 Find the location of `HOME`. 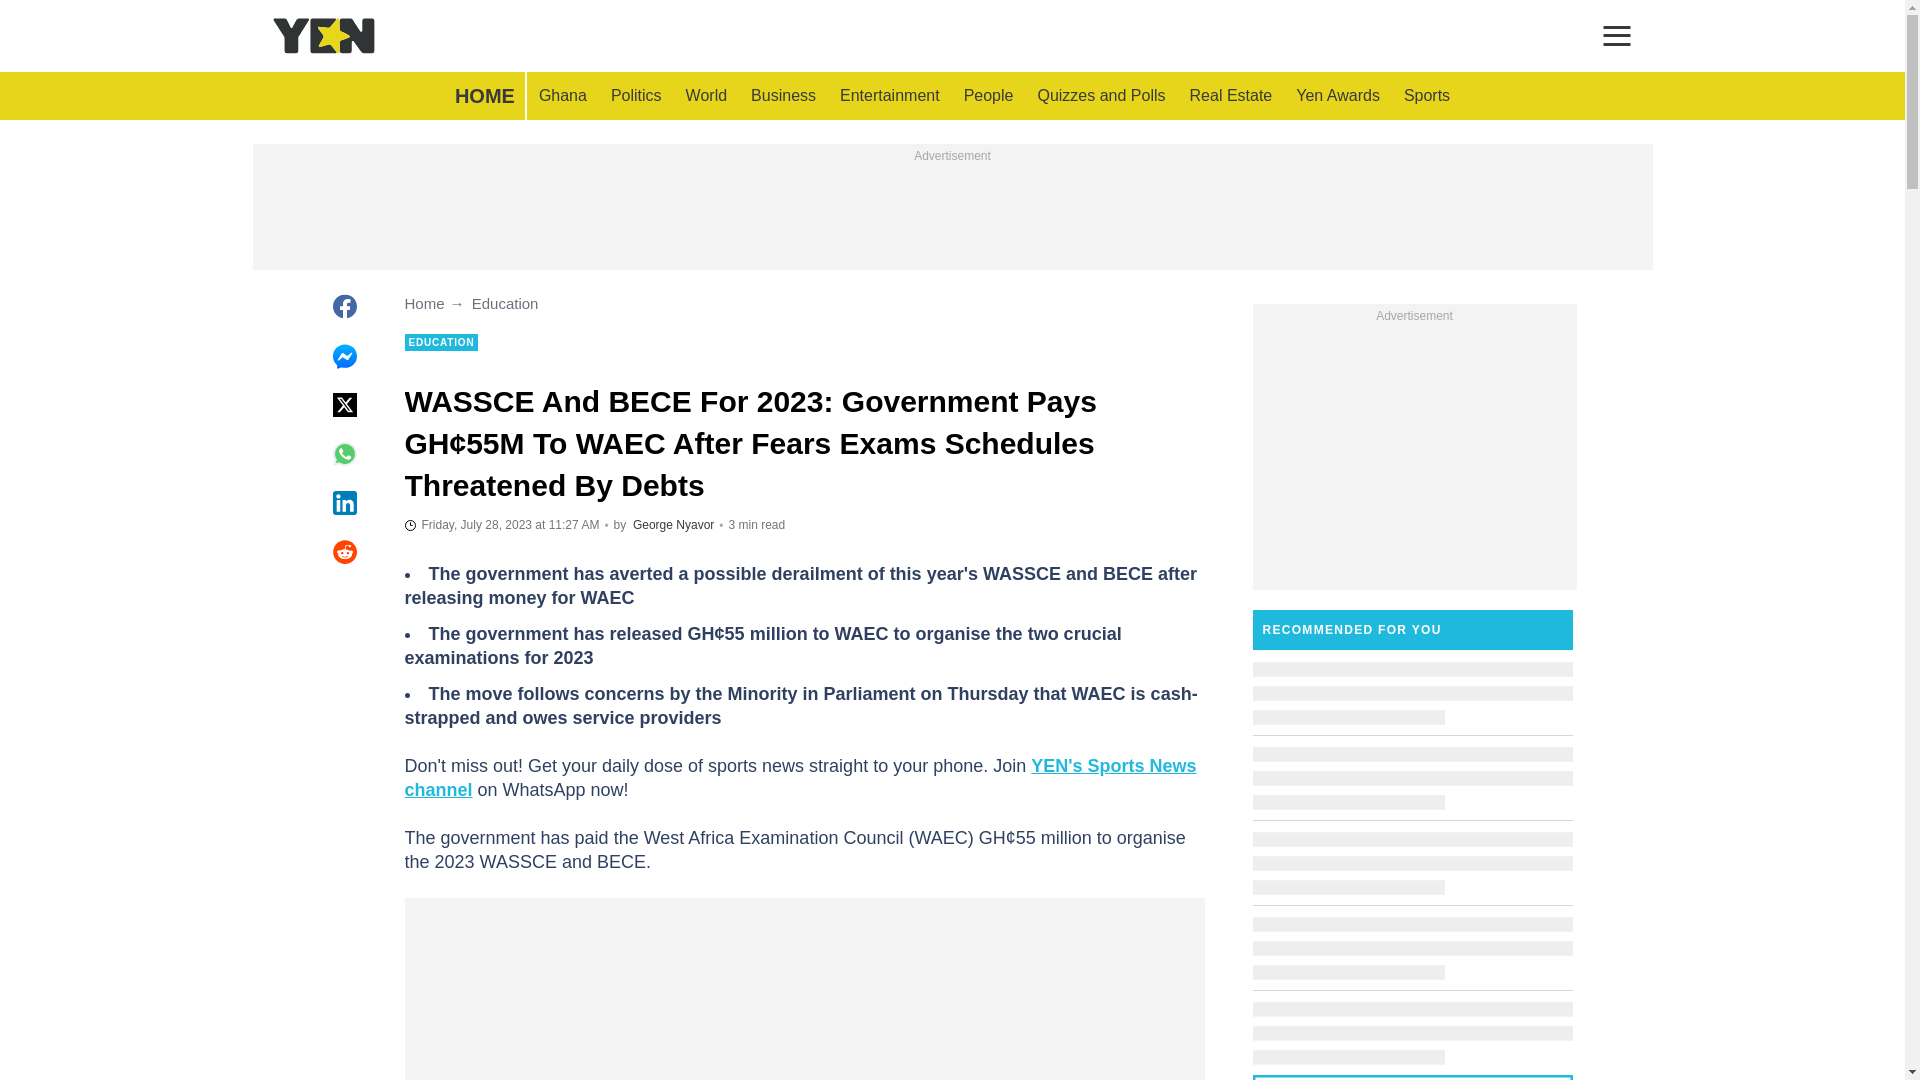

HOME is located at coordinates (484, 96).